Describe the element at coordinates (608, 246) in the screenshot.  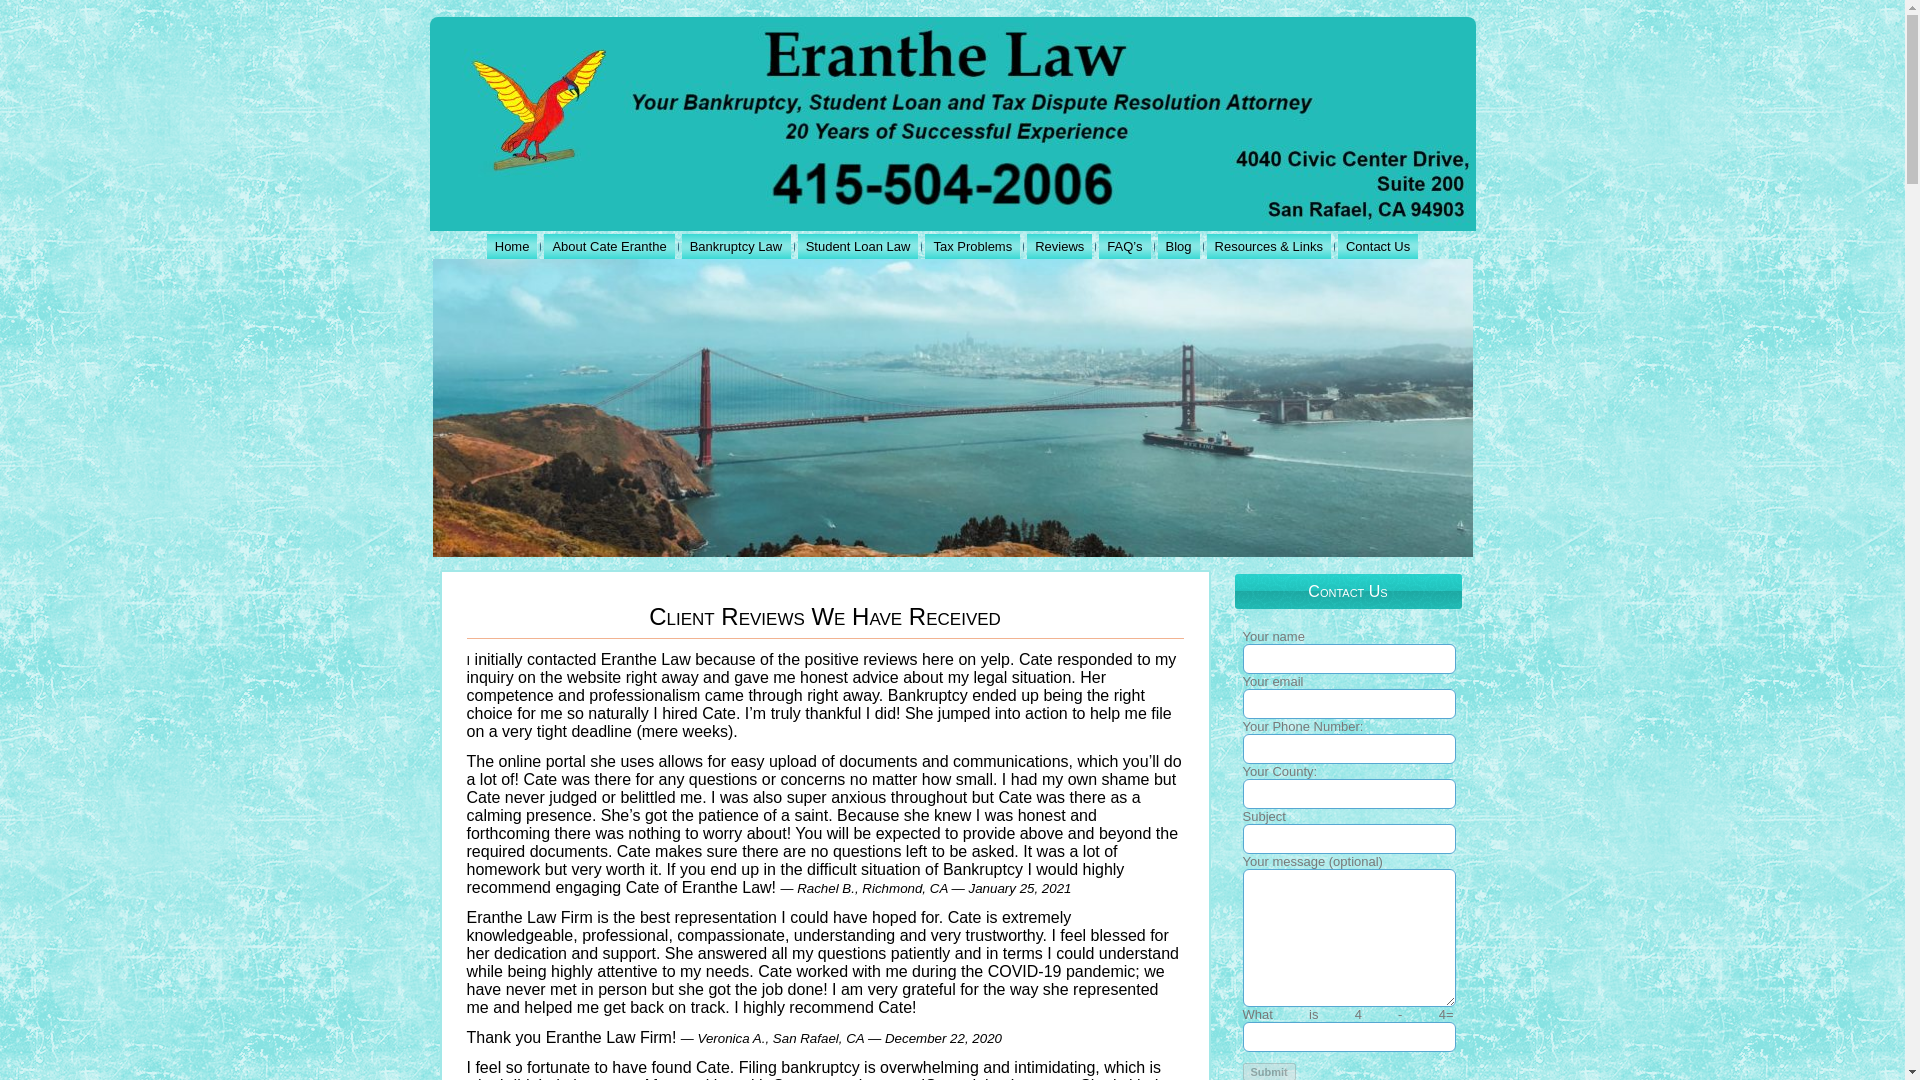
I see `About Cate Eranthe` at that location.